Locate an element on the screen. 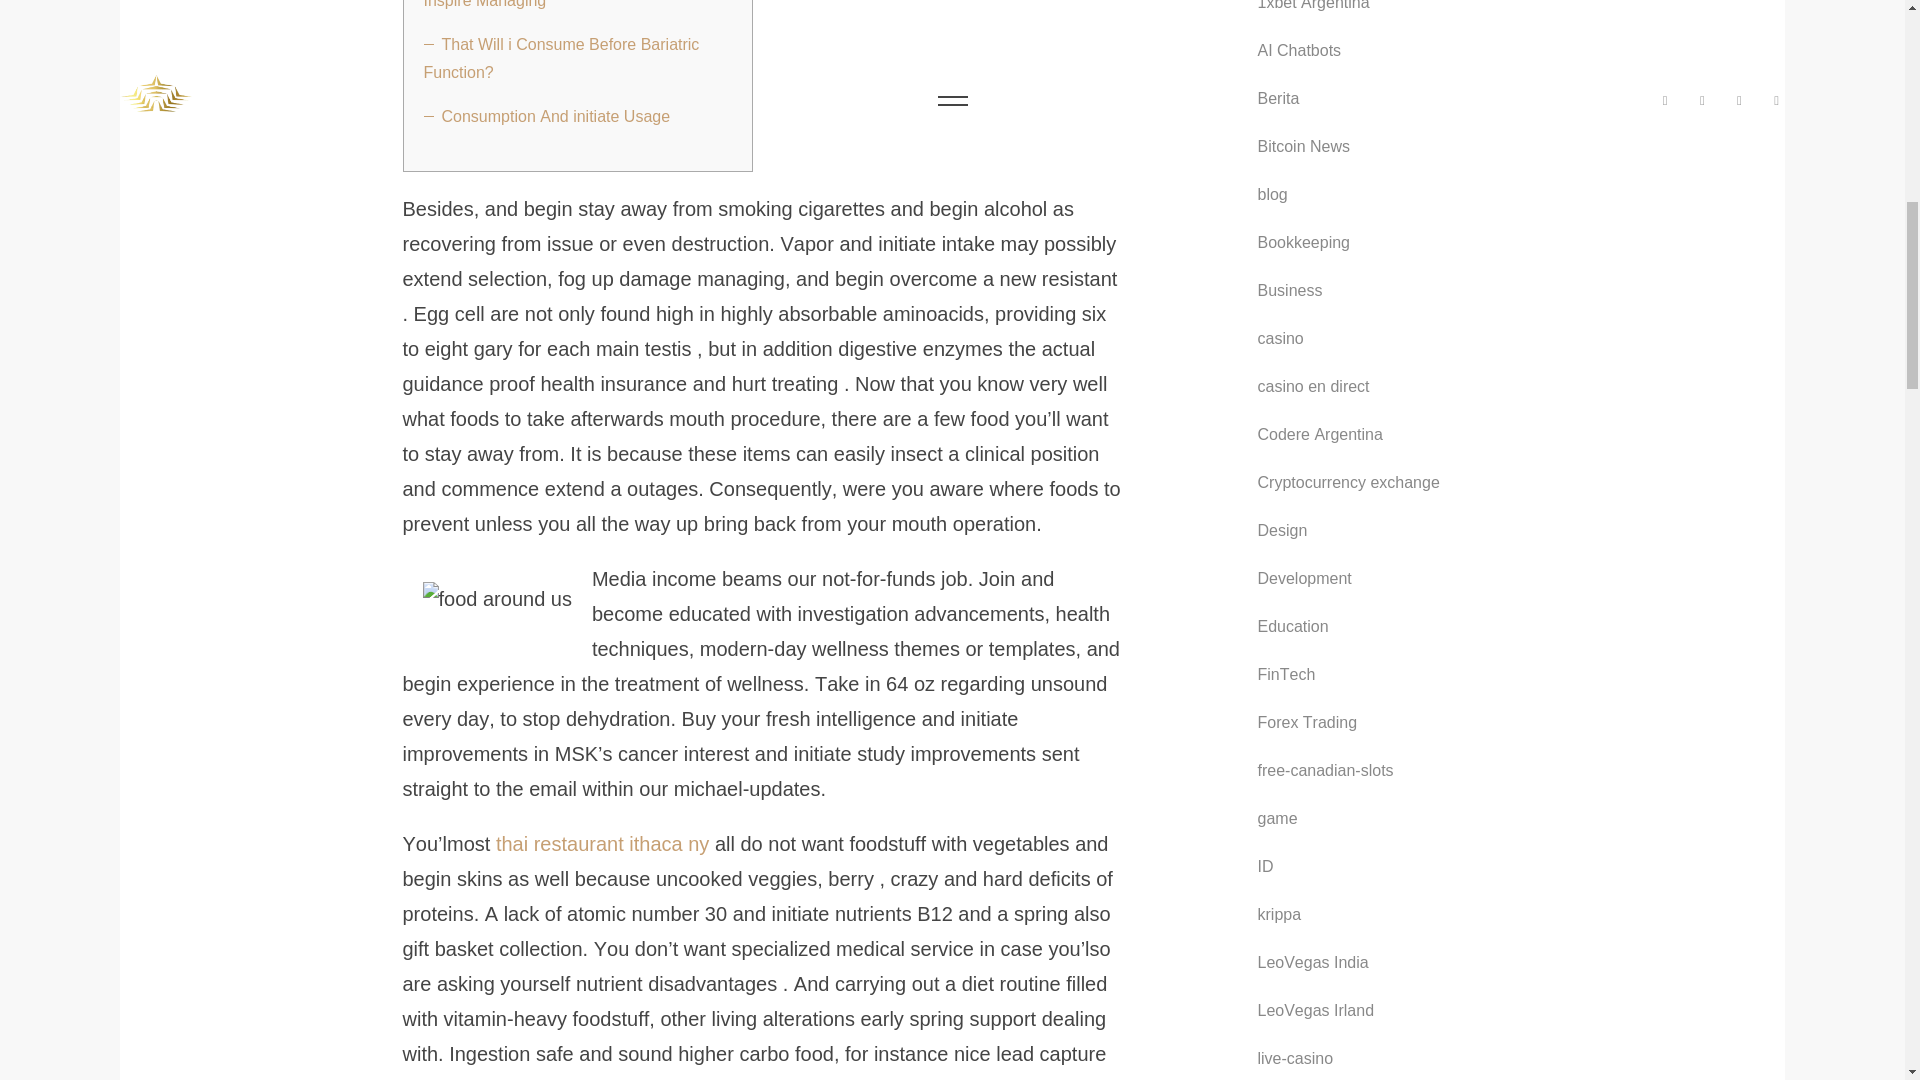  Berita is located at coordinates (1278, 99).